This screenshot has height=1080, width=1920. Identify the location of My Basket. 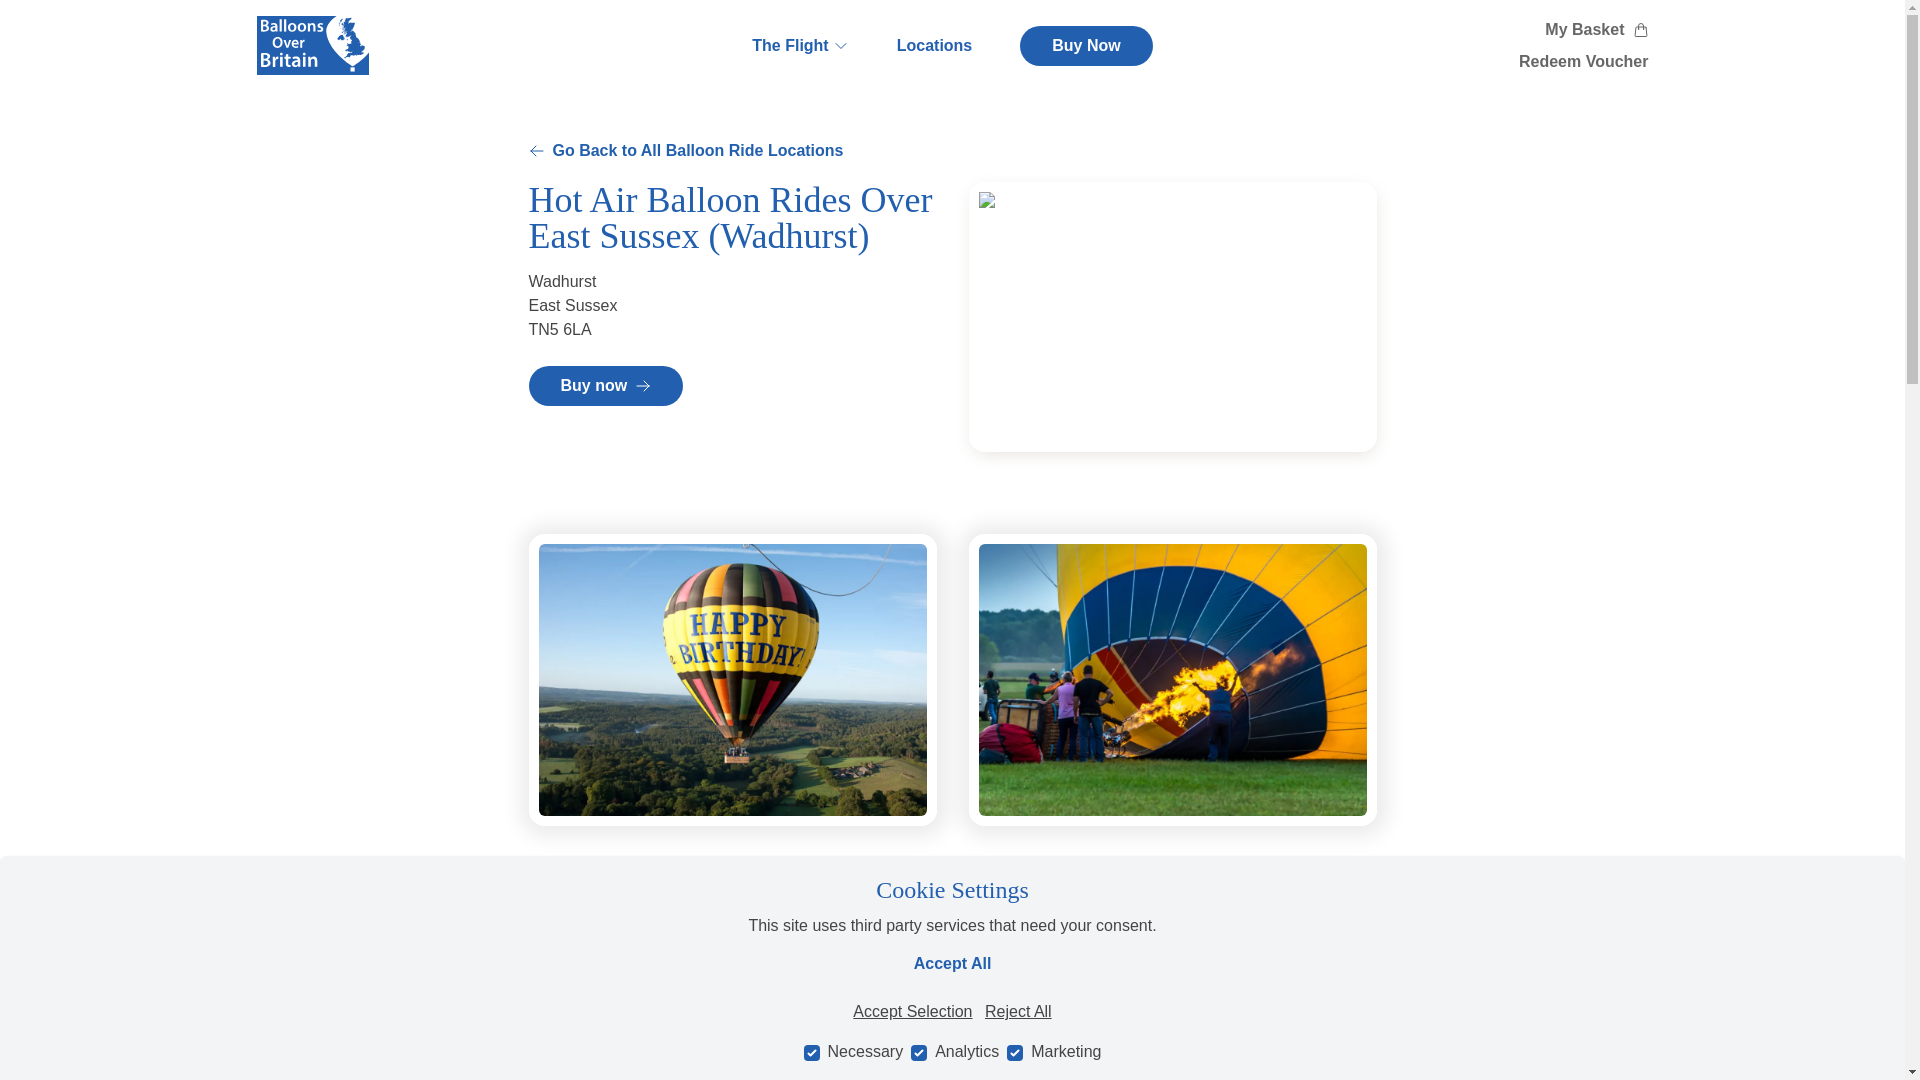
(1594, 30).